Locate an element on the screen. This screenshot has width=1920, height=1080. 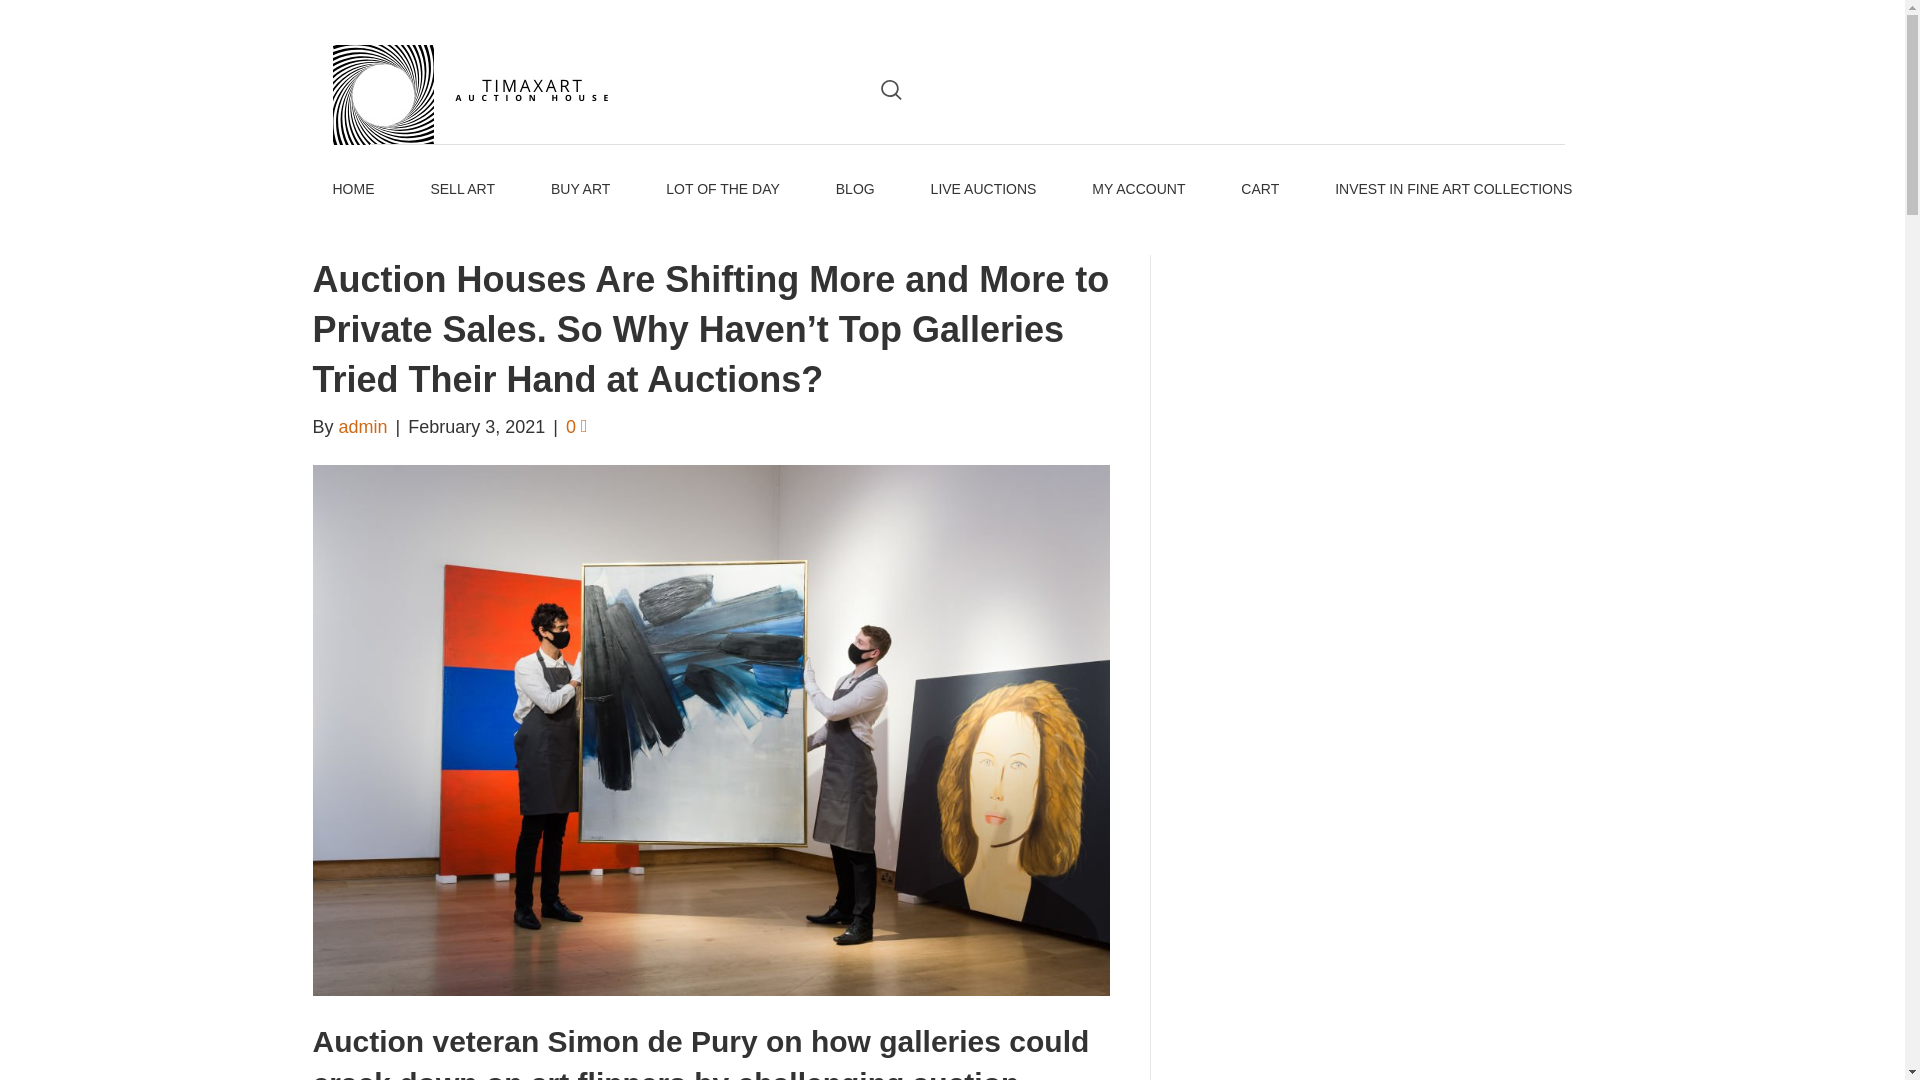
LOT OF THE DAY is located at coordinates (722, 190).